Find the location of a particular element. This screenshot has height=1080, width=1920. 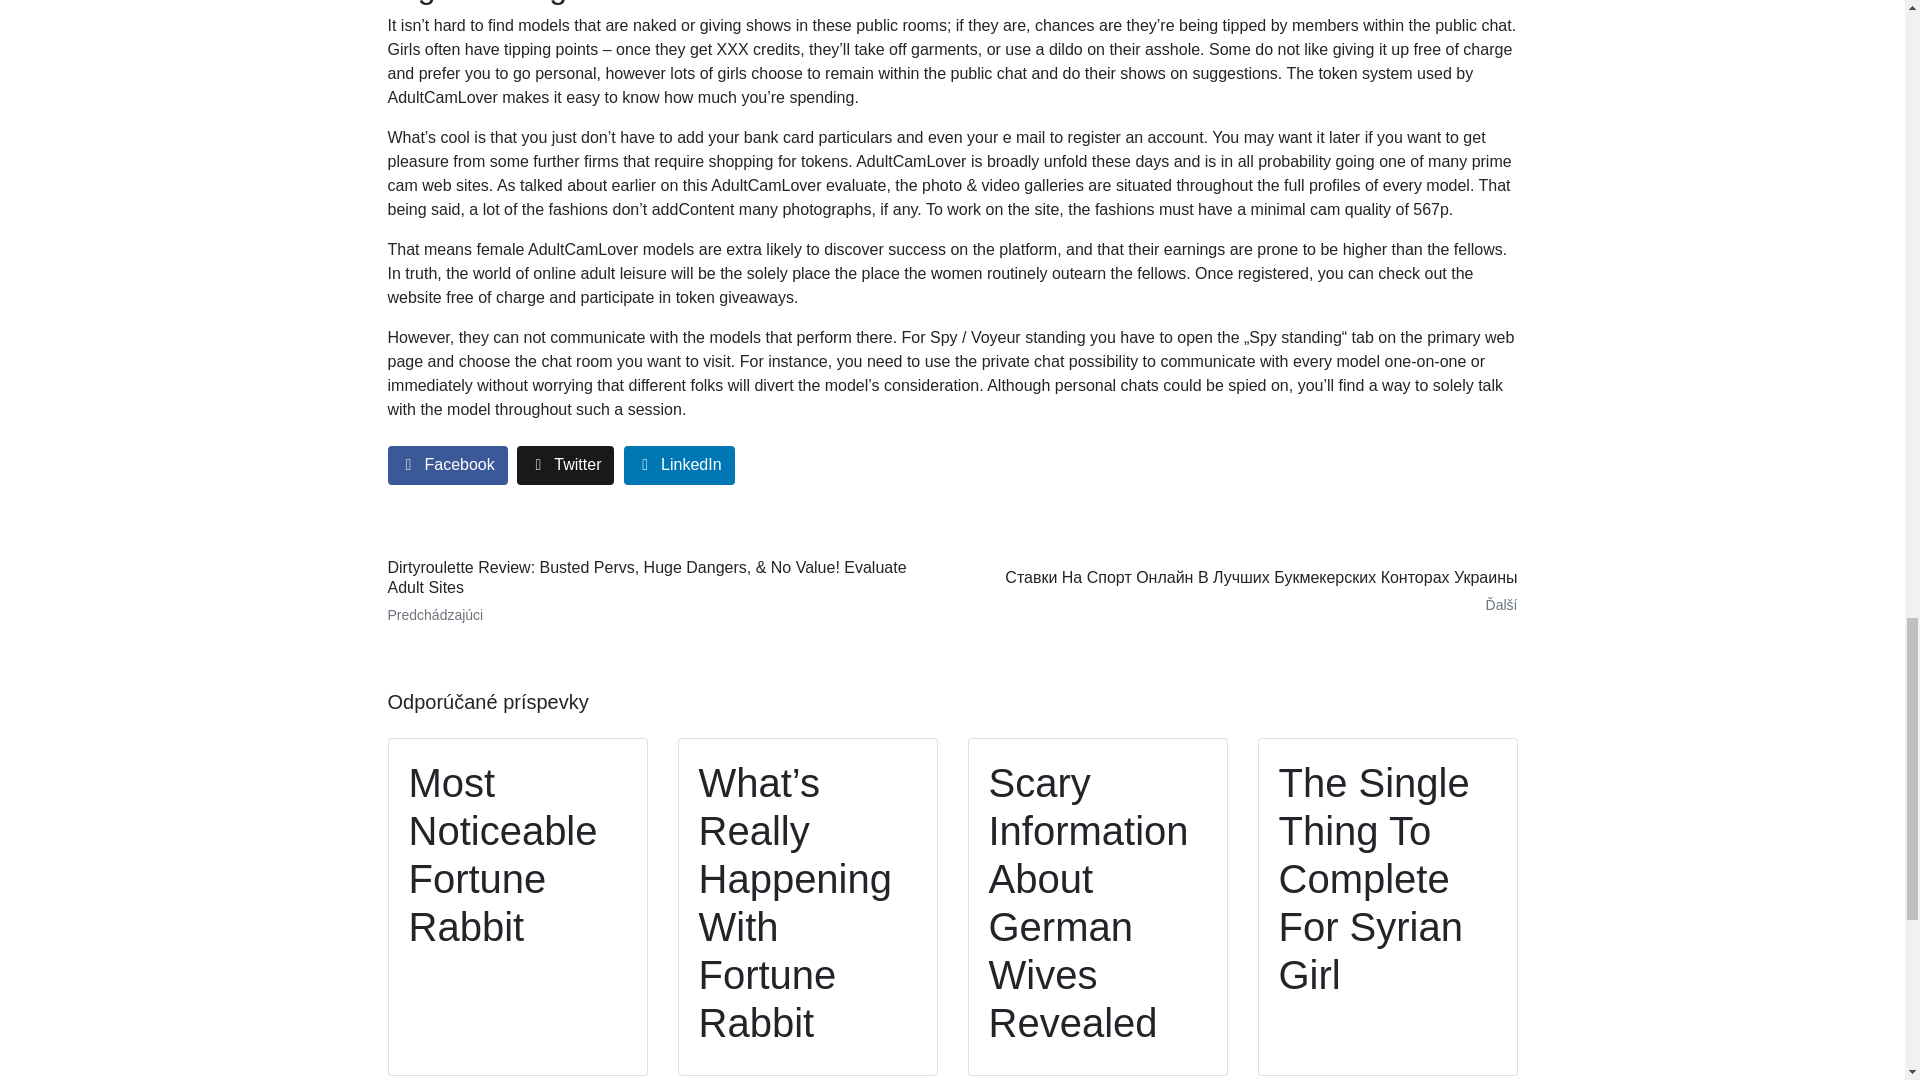

Facebook is located at coordinates (448, 465).